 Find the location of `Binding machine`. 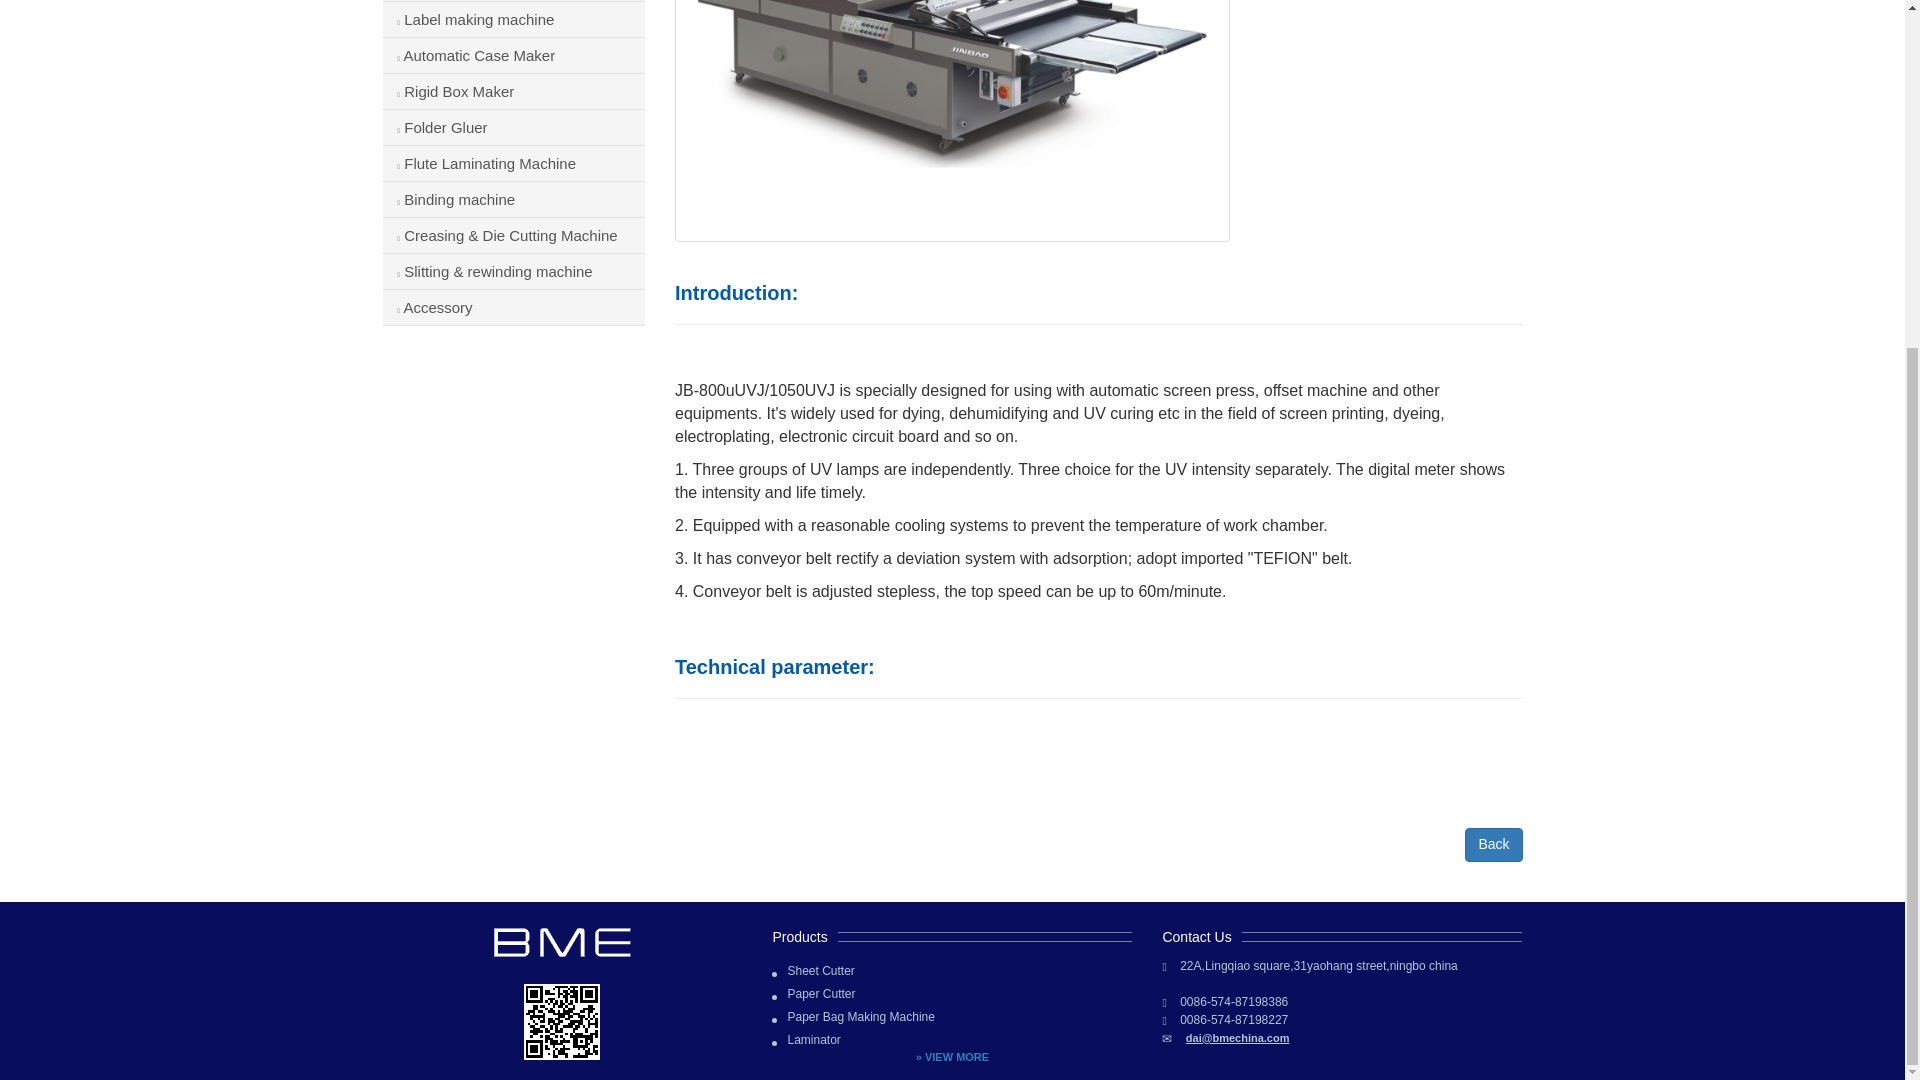

Binding machine is located at coordinates (514, 200).